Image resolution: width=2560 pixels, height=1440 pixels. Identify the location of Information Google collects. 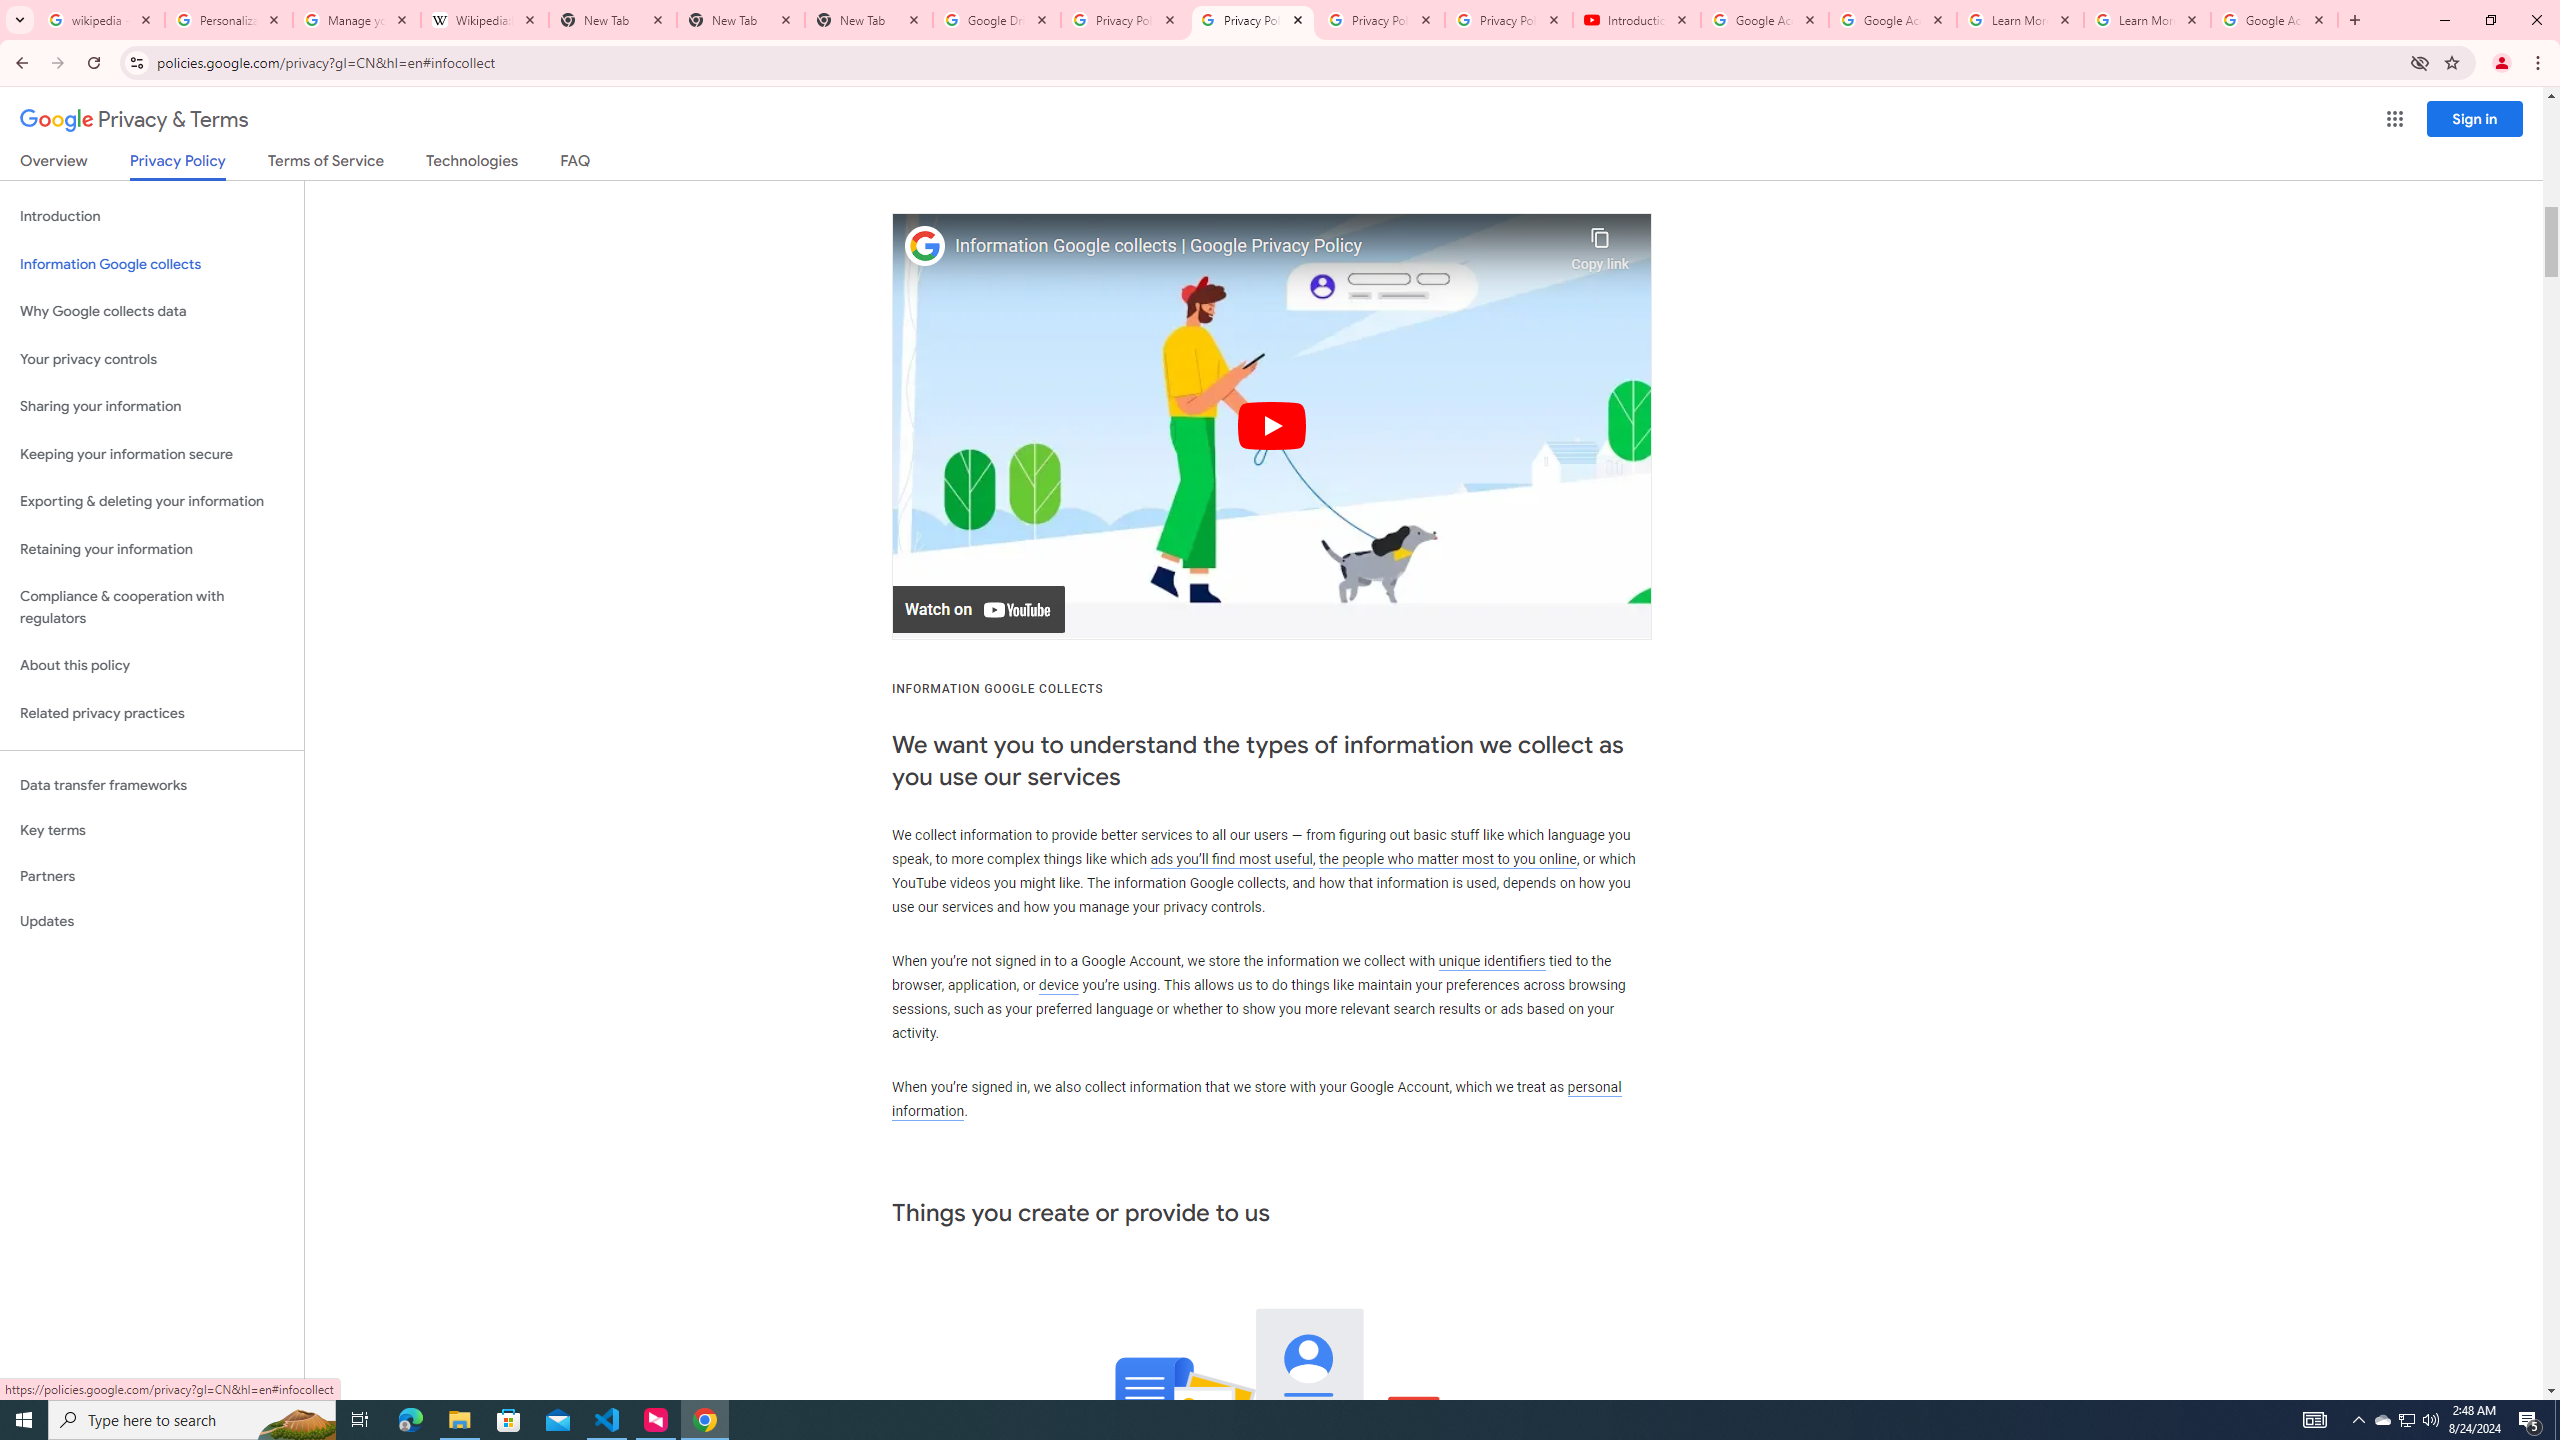
(152, 264).